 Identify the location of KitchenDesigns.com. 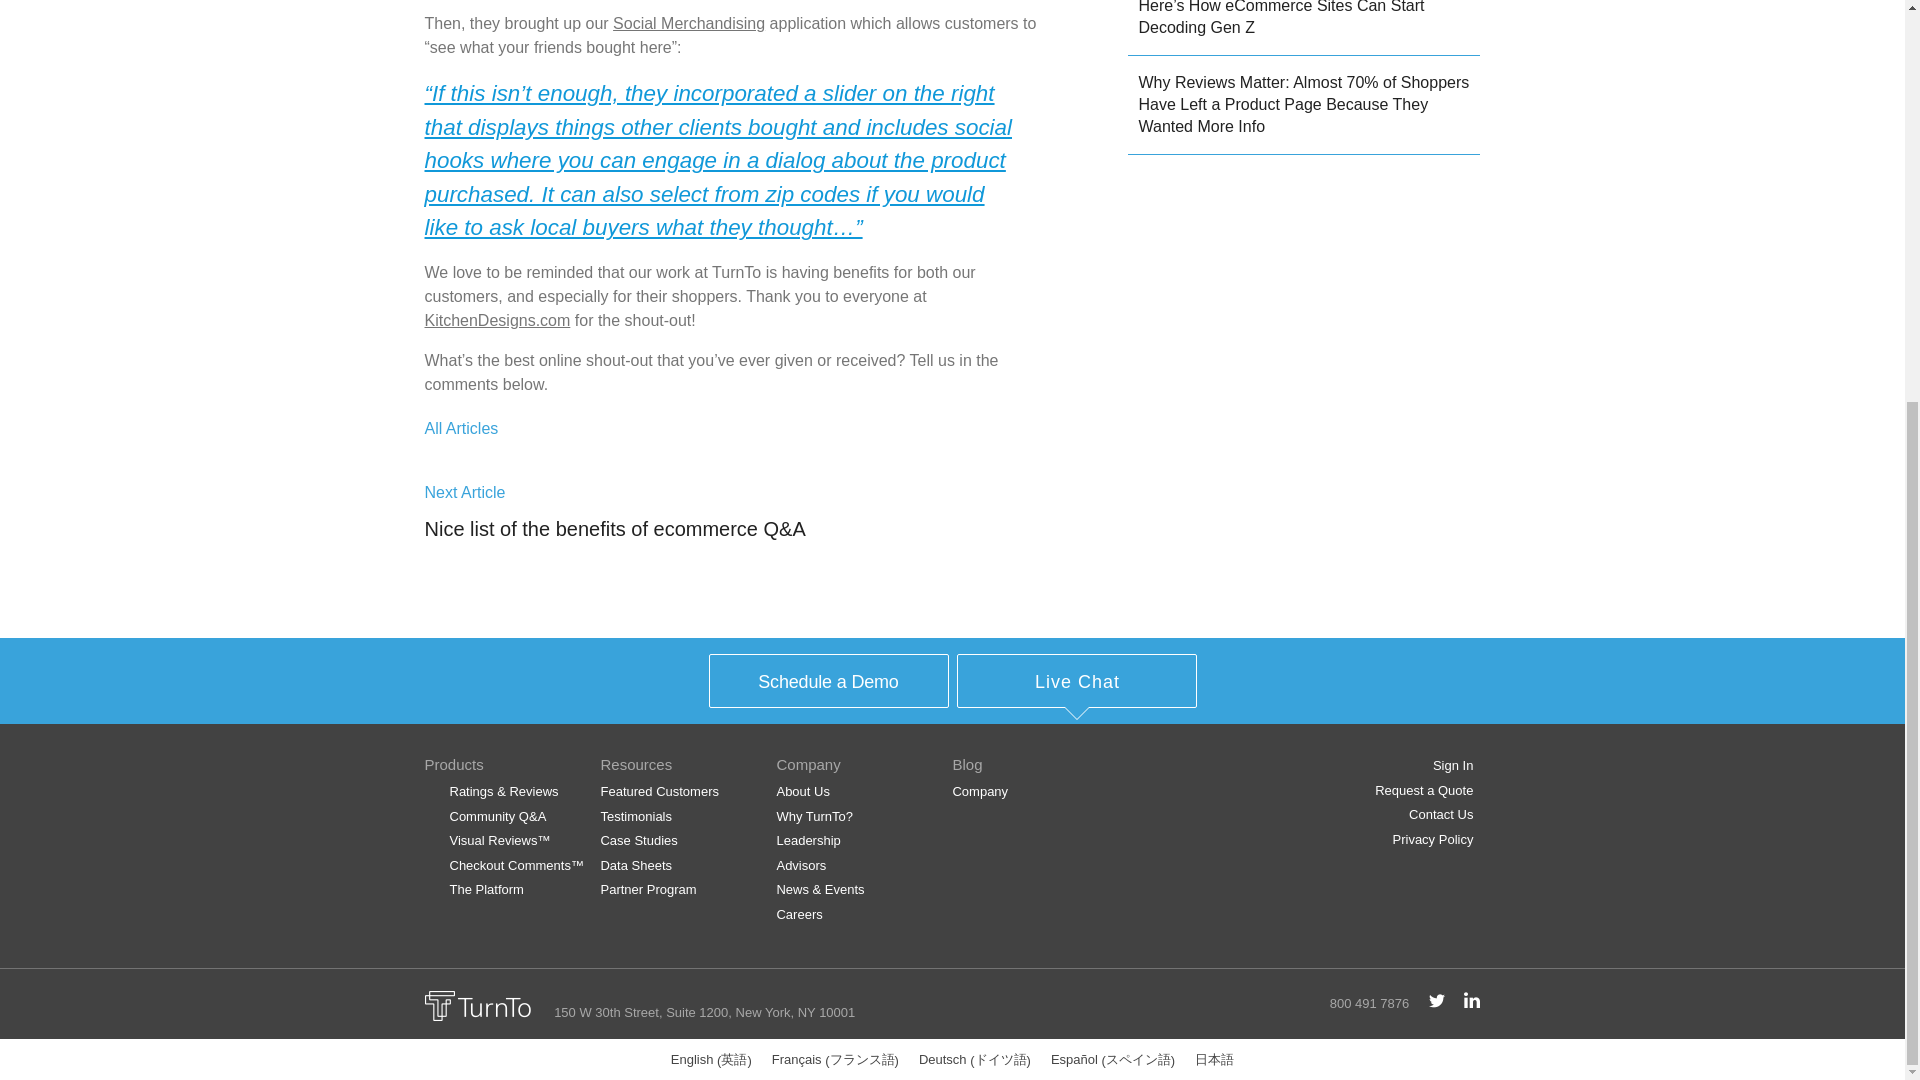
(497, 320).